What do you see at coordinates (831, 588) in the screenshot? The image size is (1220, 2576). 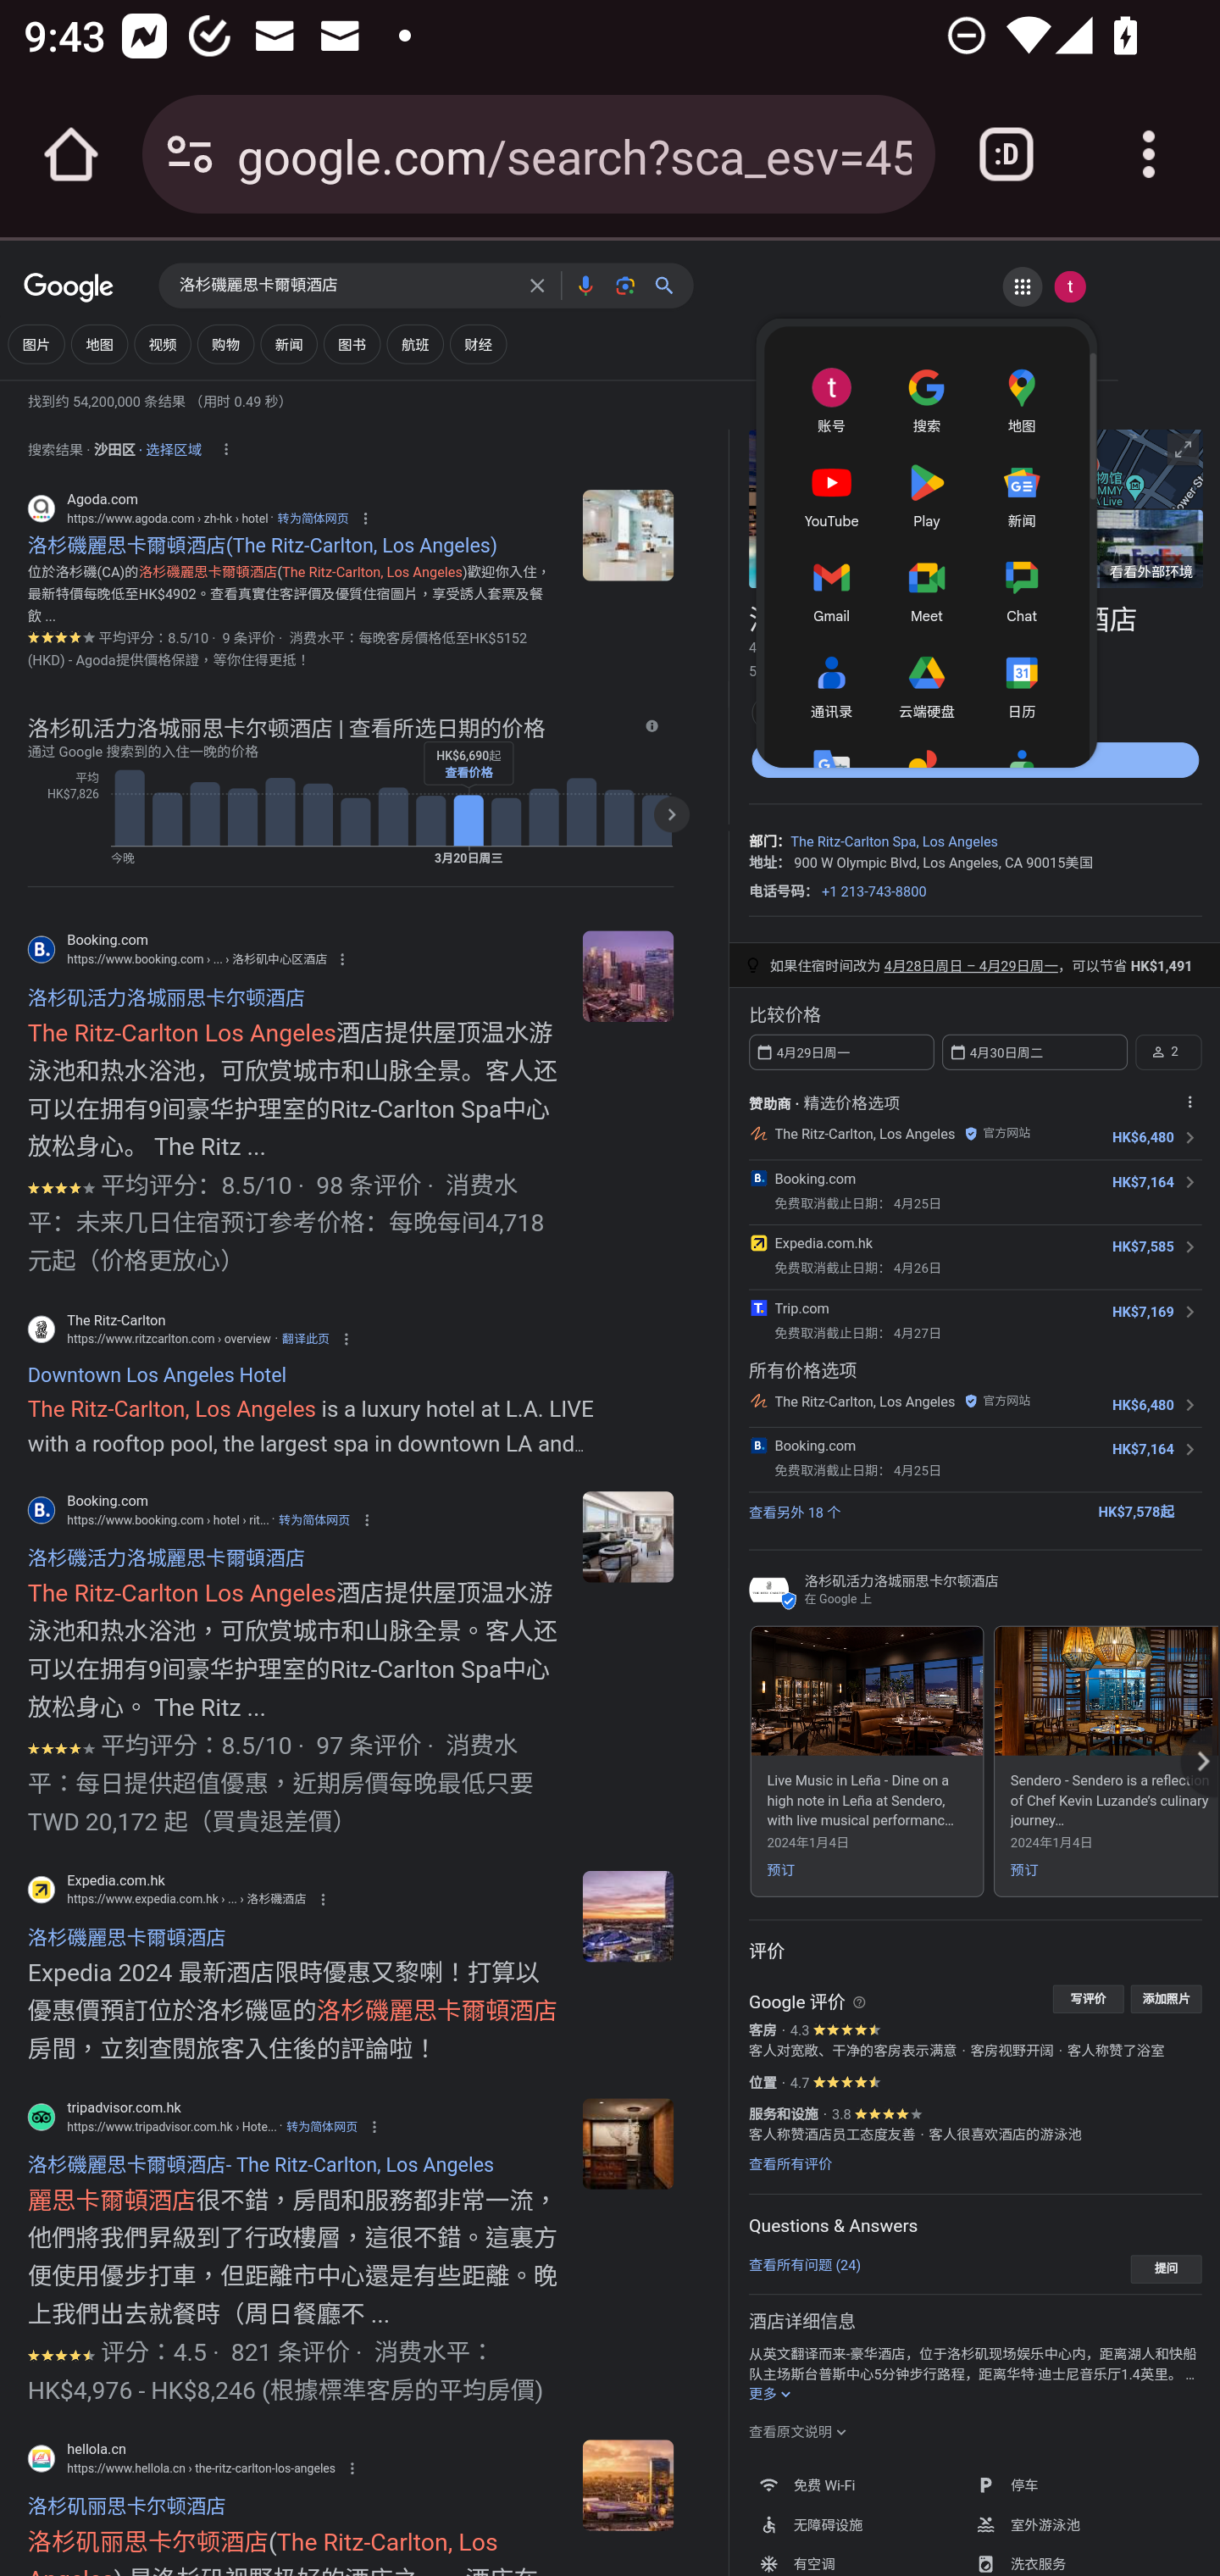 I see `Gmail` at bounding box center [831, 588].